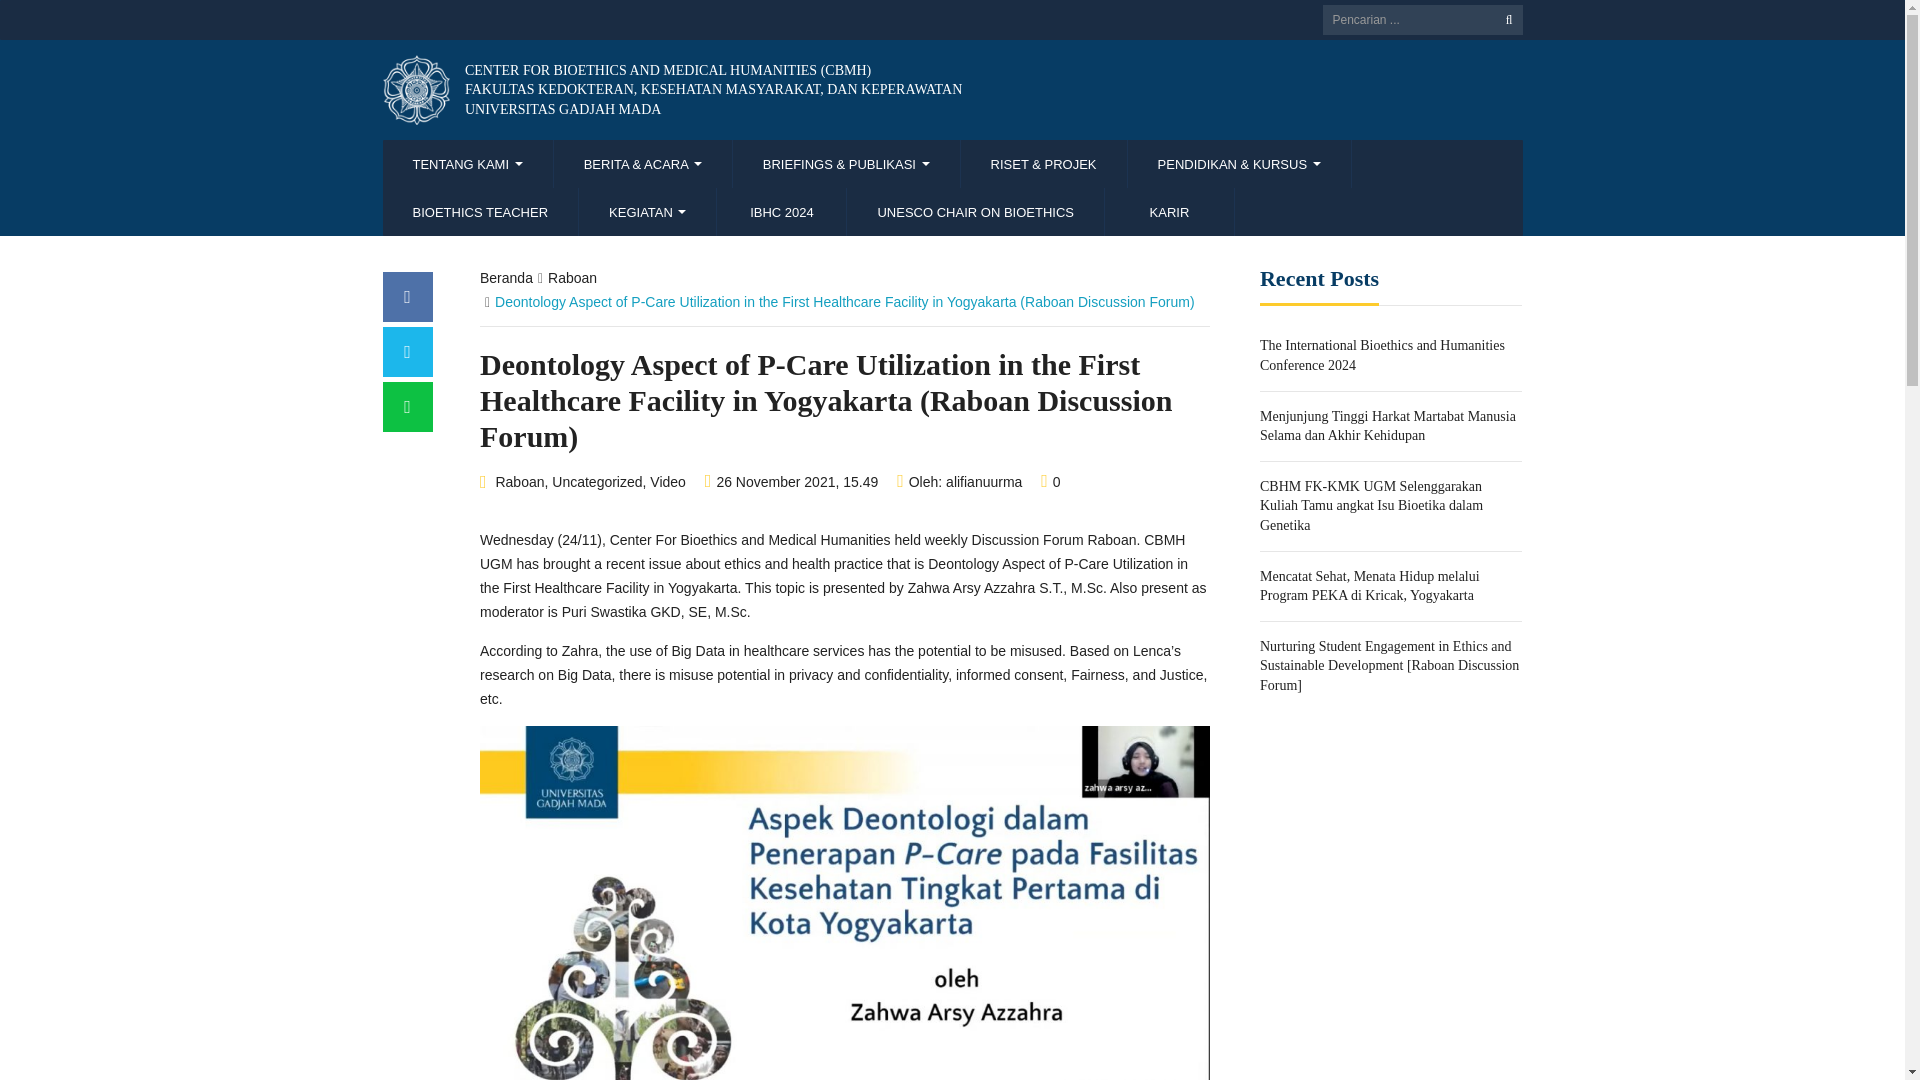  I want to click on BIOETHICS TEACHER, so click(480, 212).